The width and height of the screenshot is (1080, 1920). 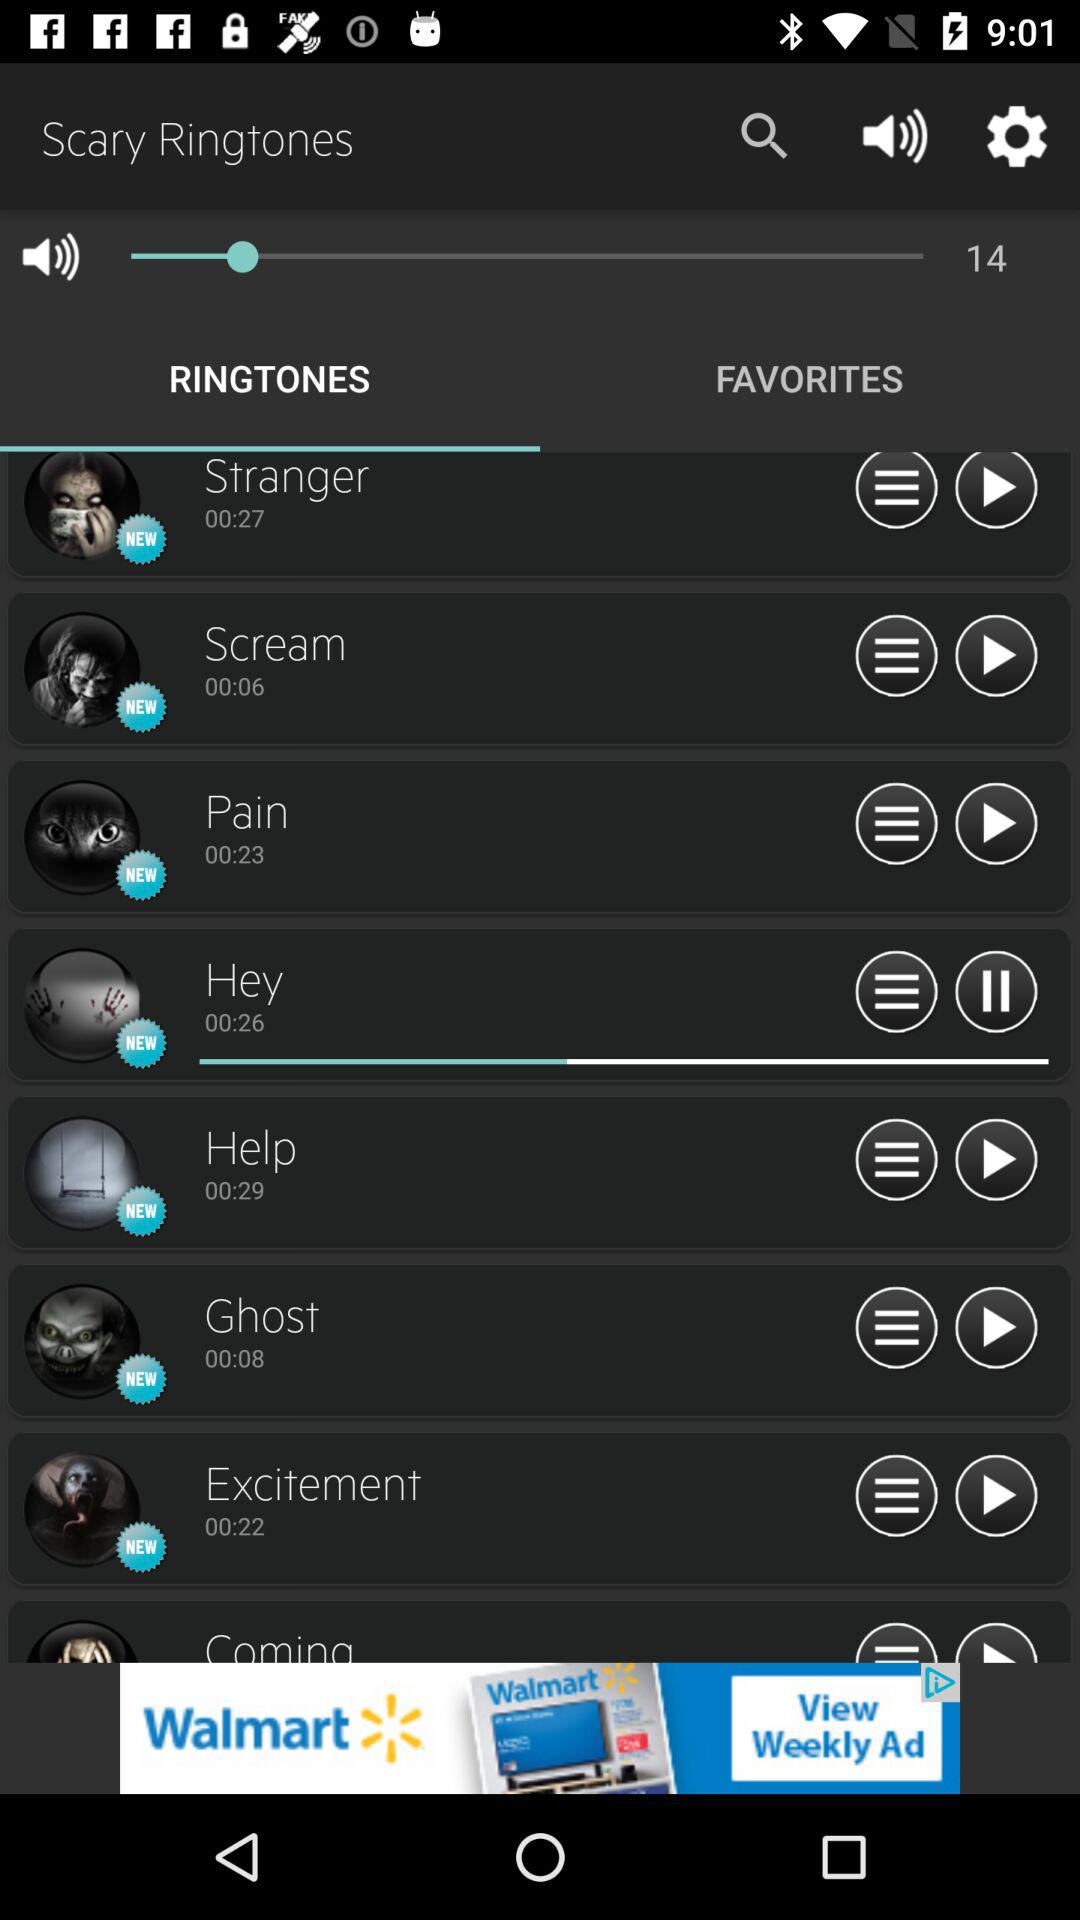 What do you see at coordinates (81, 508) in the screenshot?
I see `view icon details` at bounding box center [81, 508].